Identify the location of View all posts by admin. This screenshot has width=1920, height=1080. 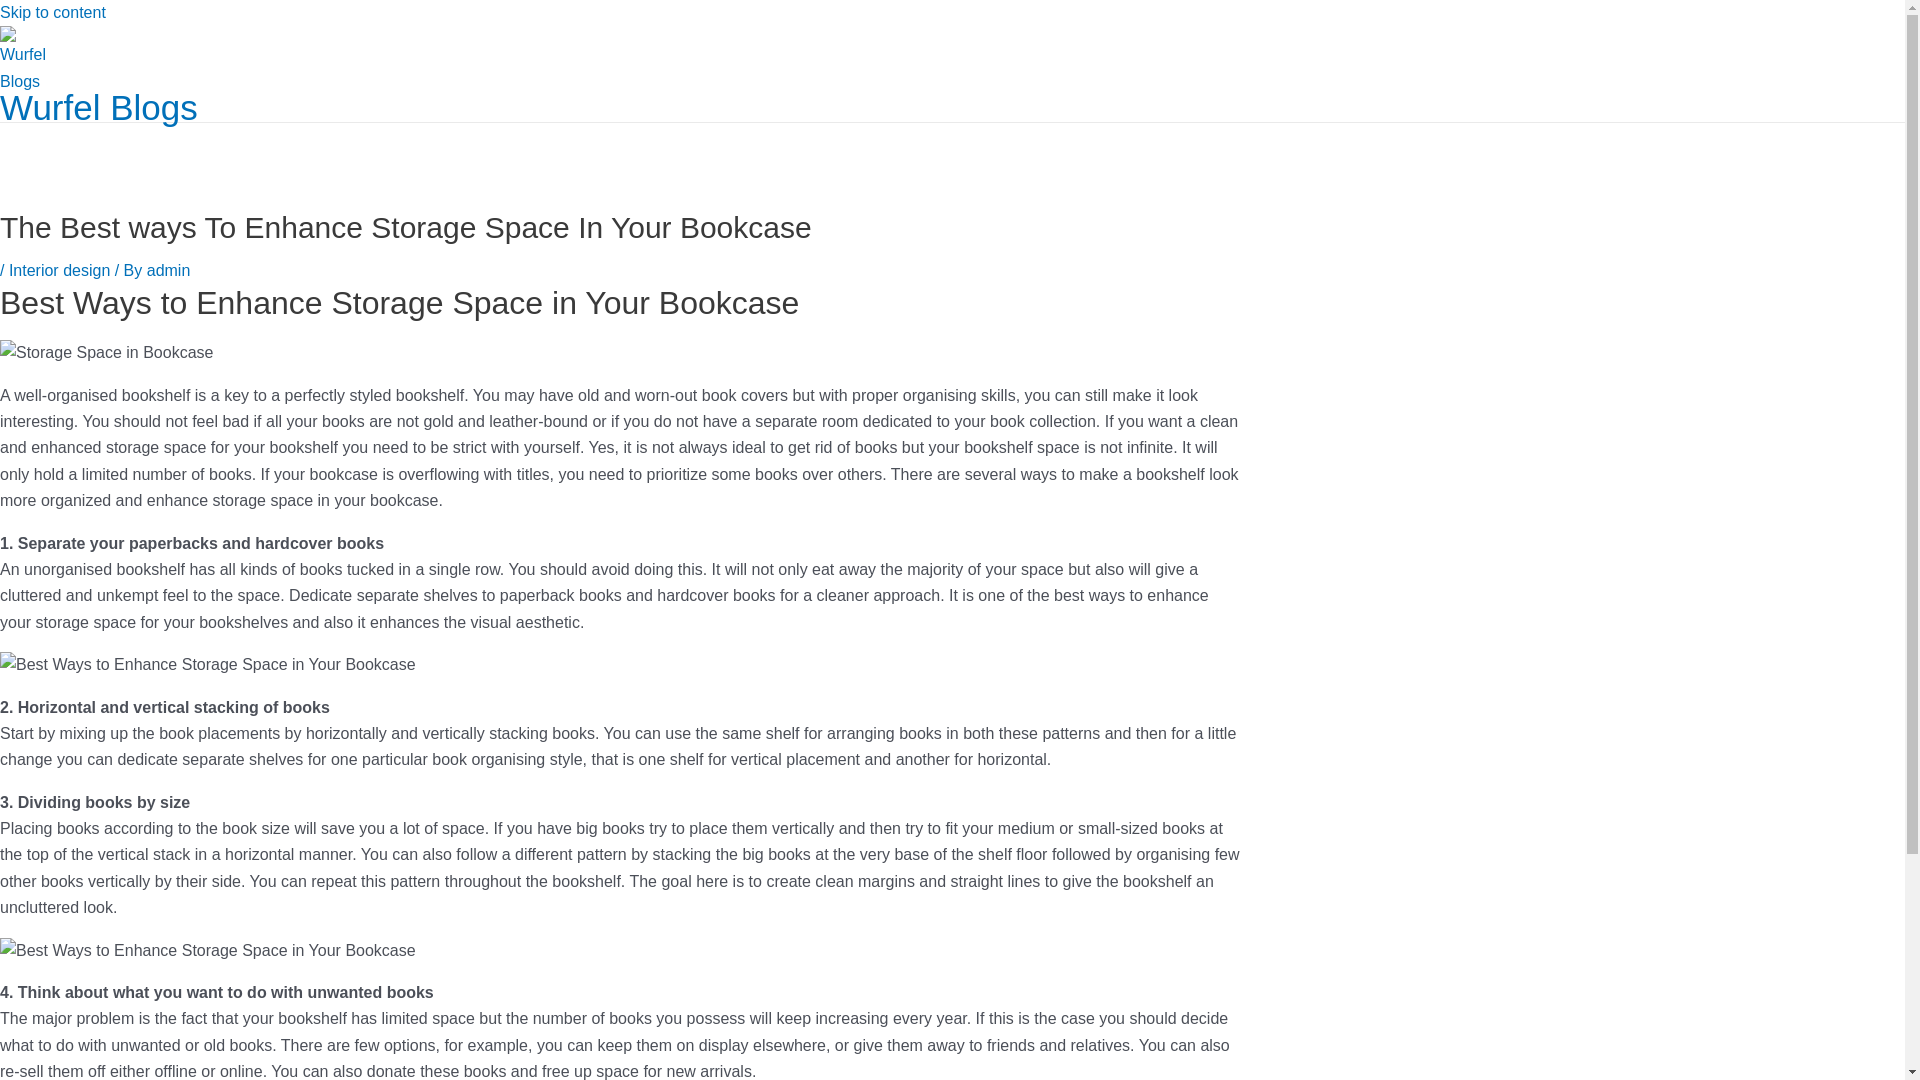
(168, 270).